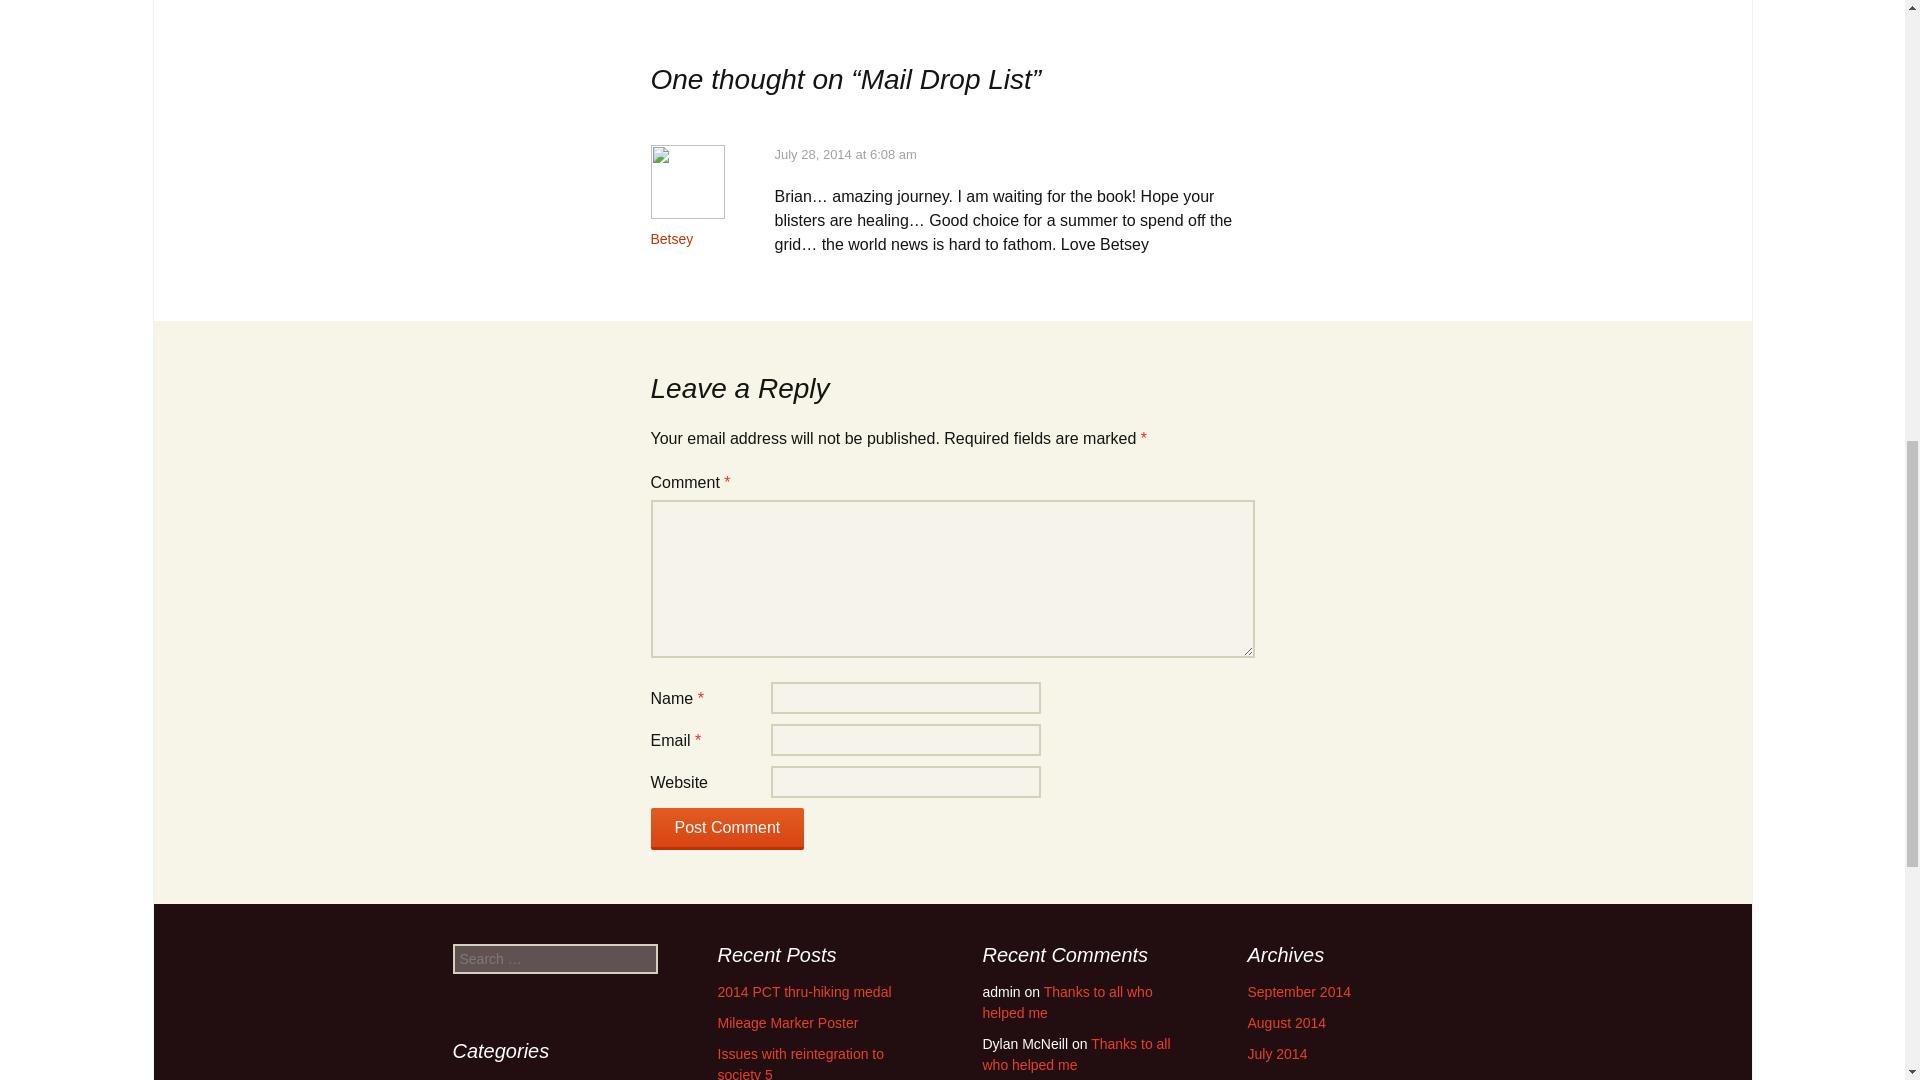  Describe the element at coordinates (802, 1063) in the screenshot. I see `Issues with reintegration to society 5` at that location.